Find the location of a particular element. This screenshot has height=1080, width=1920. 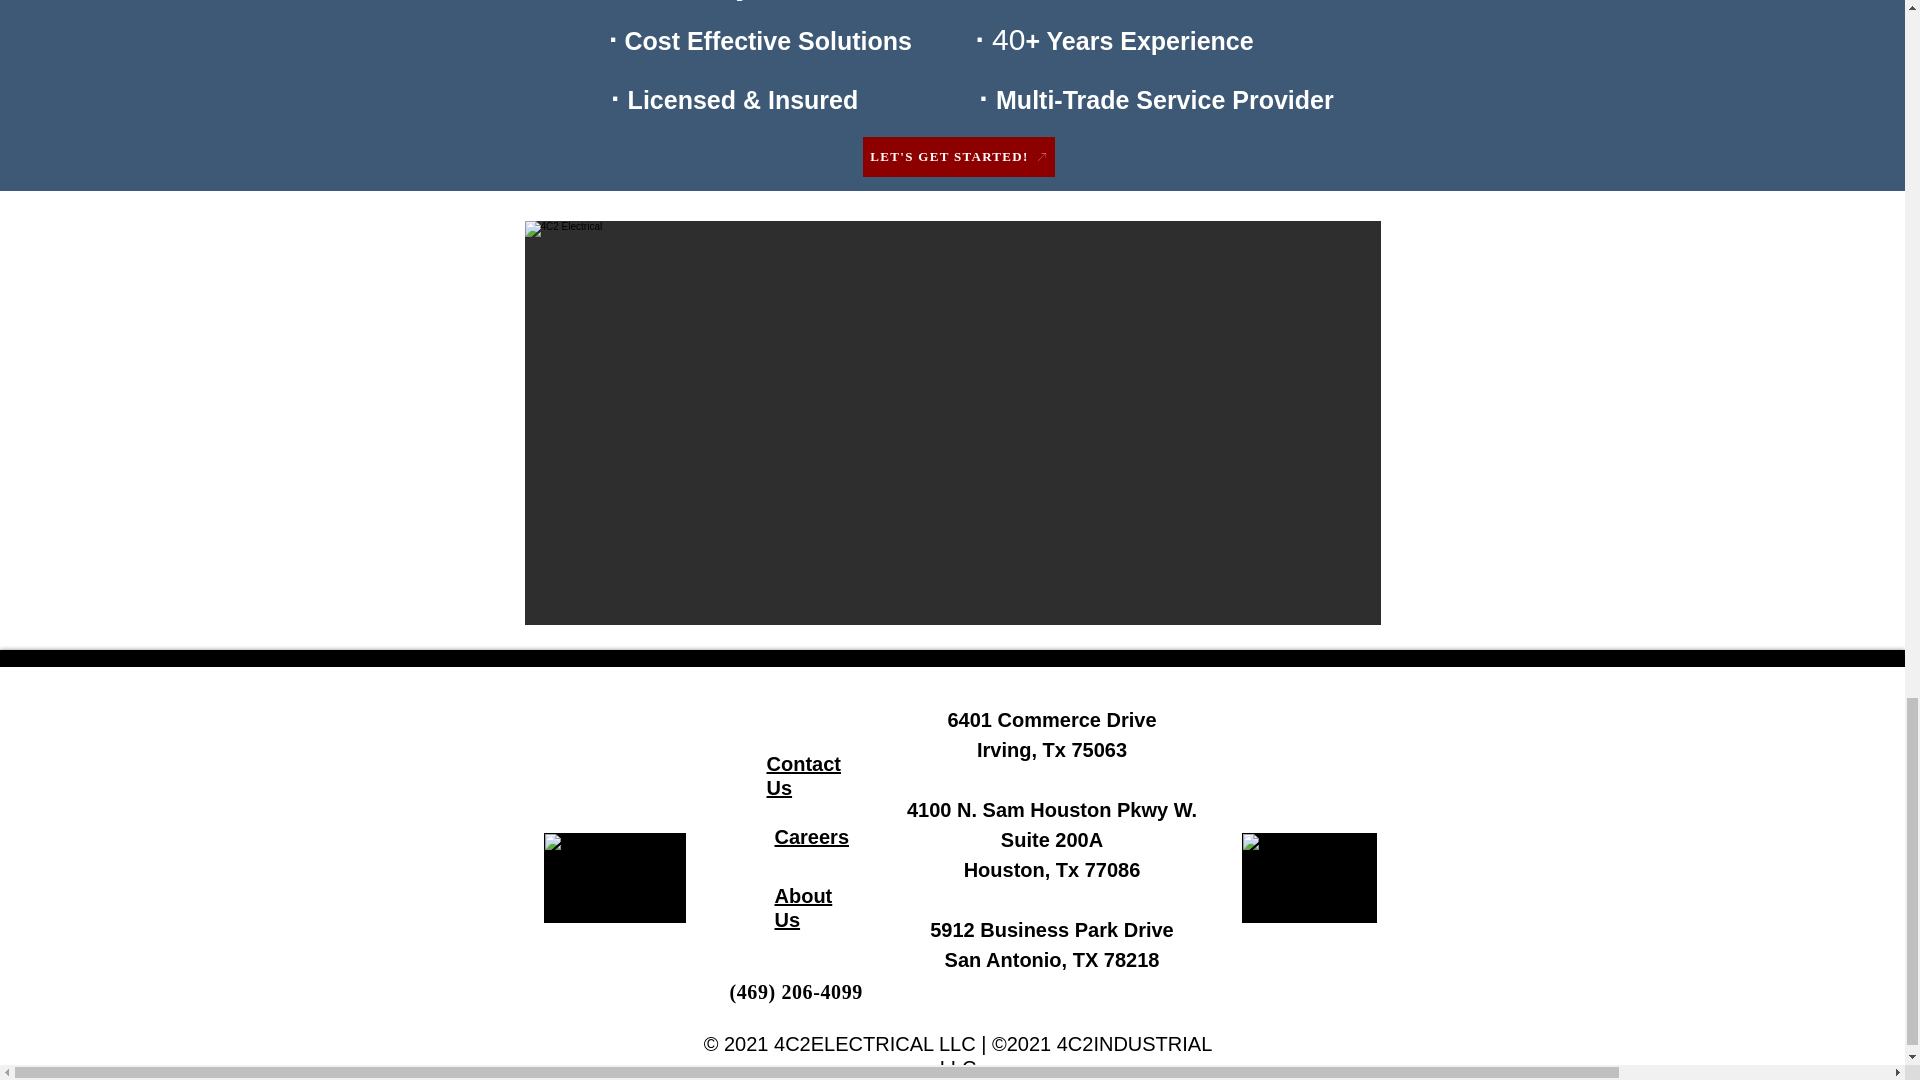

LET'S GET STARTED! is located at coordinates (958, 157).